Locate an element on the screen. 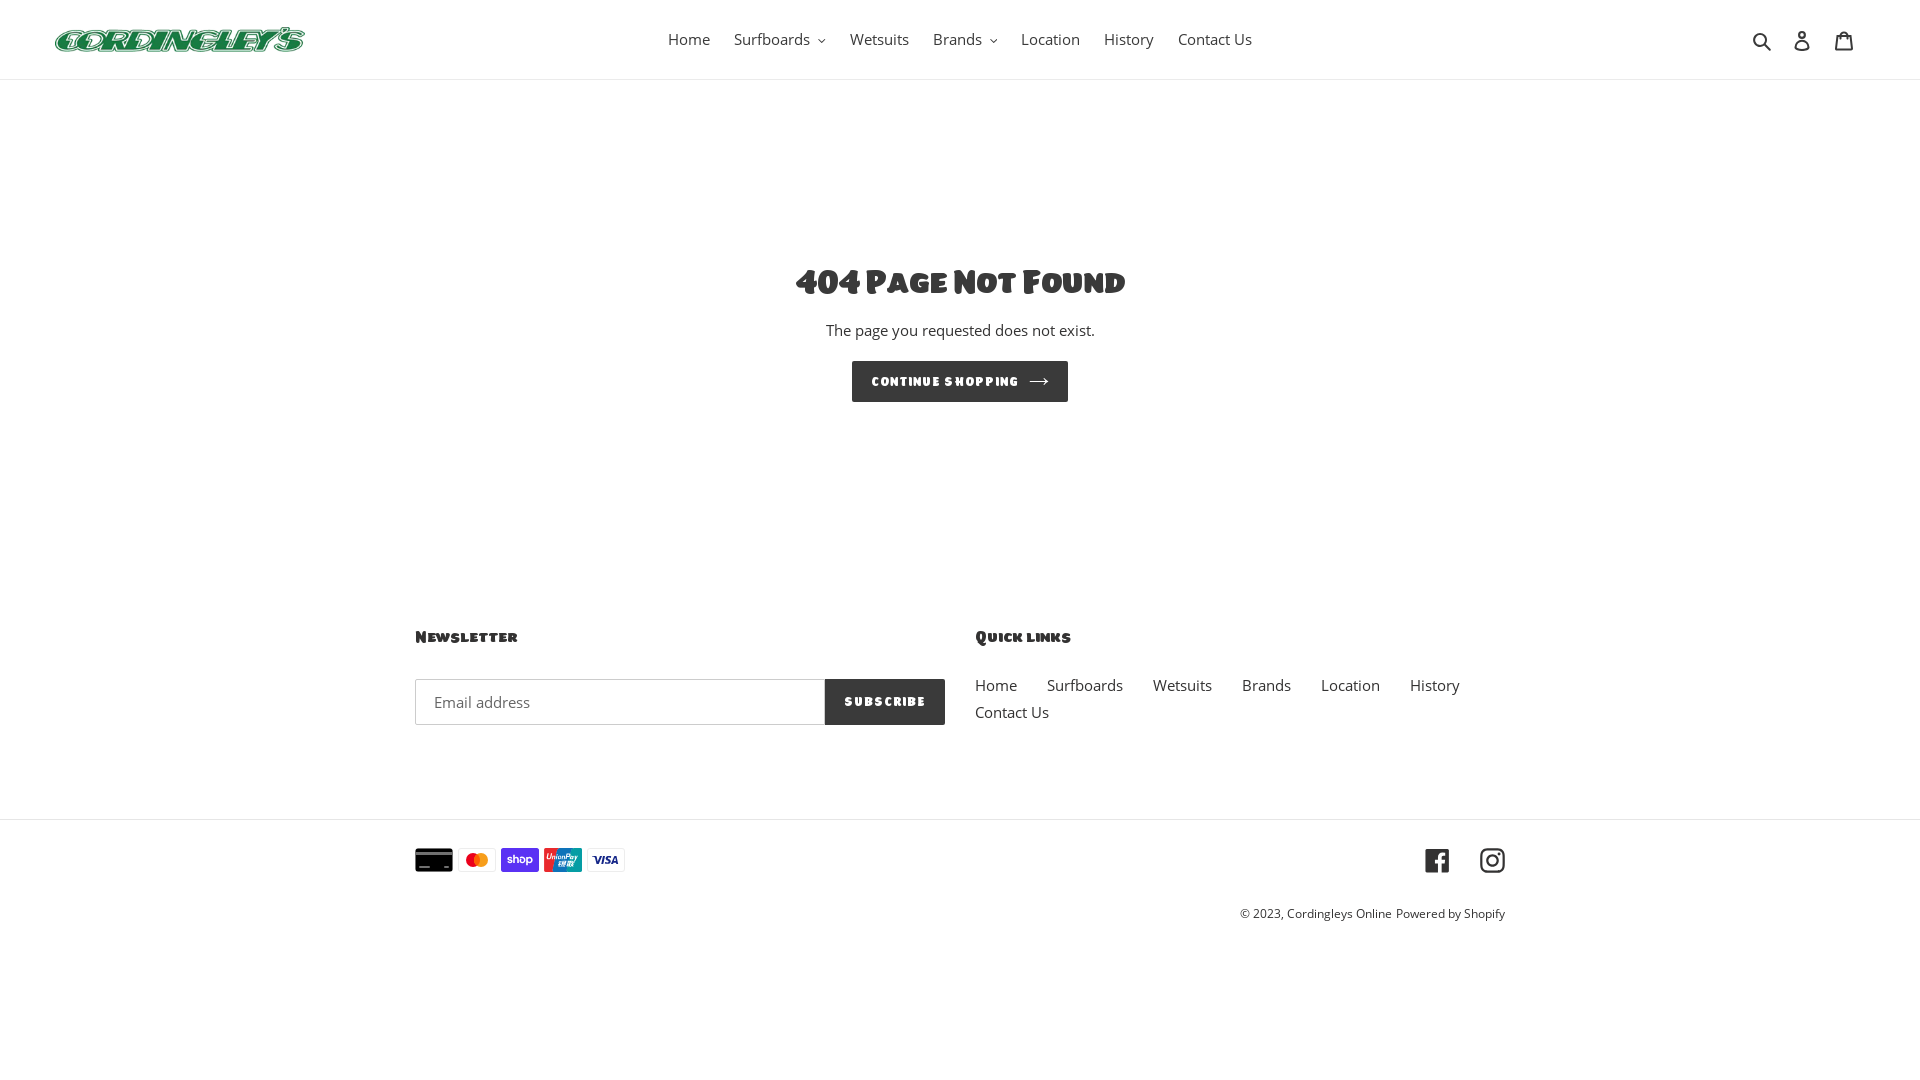 The height and width of the screenshot is (1080, 1920). Home is located at coordinates (689, 40).